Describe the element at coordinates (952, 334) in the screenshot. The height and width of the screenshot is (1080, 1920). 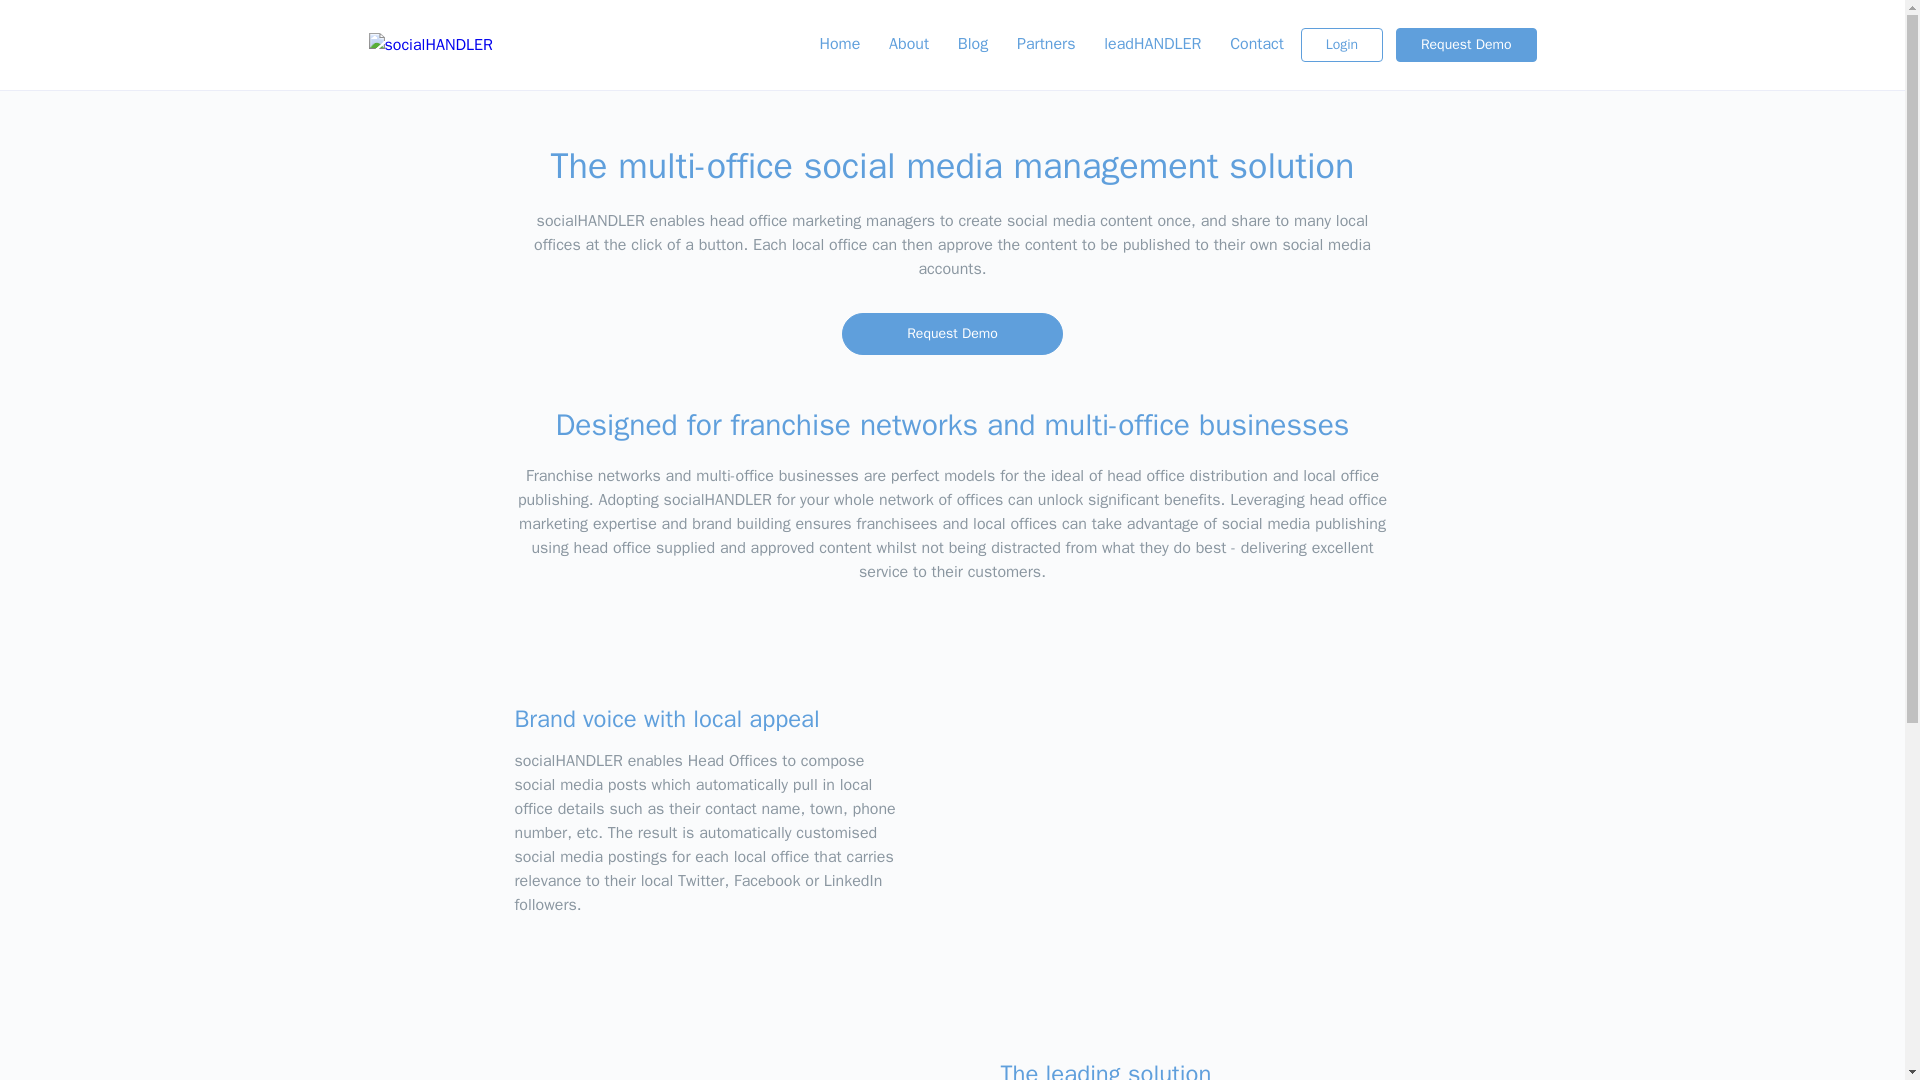
I see `Request Demo` at that location.